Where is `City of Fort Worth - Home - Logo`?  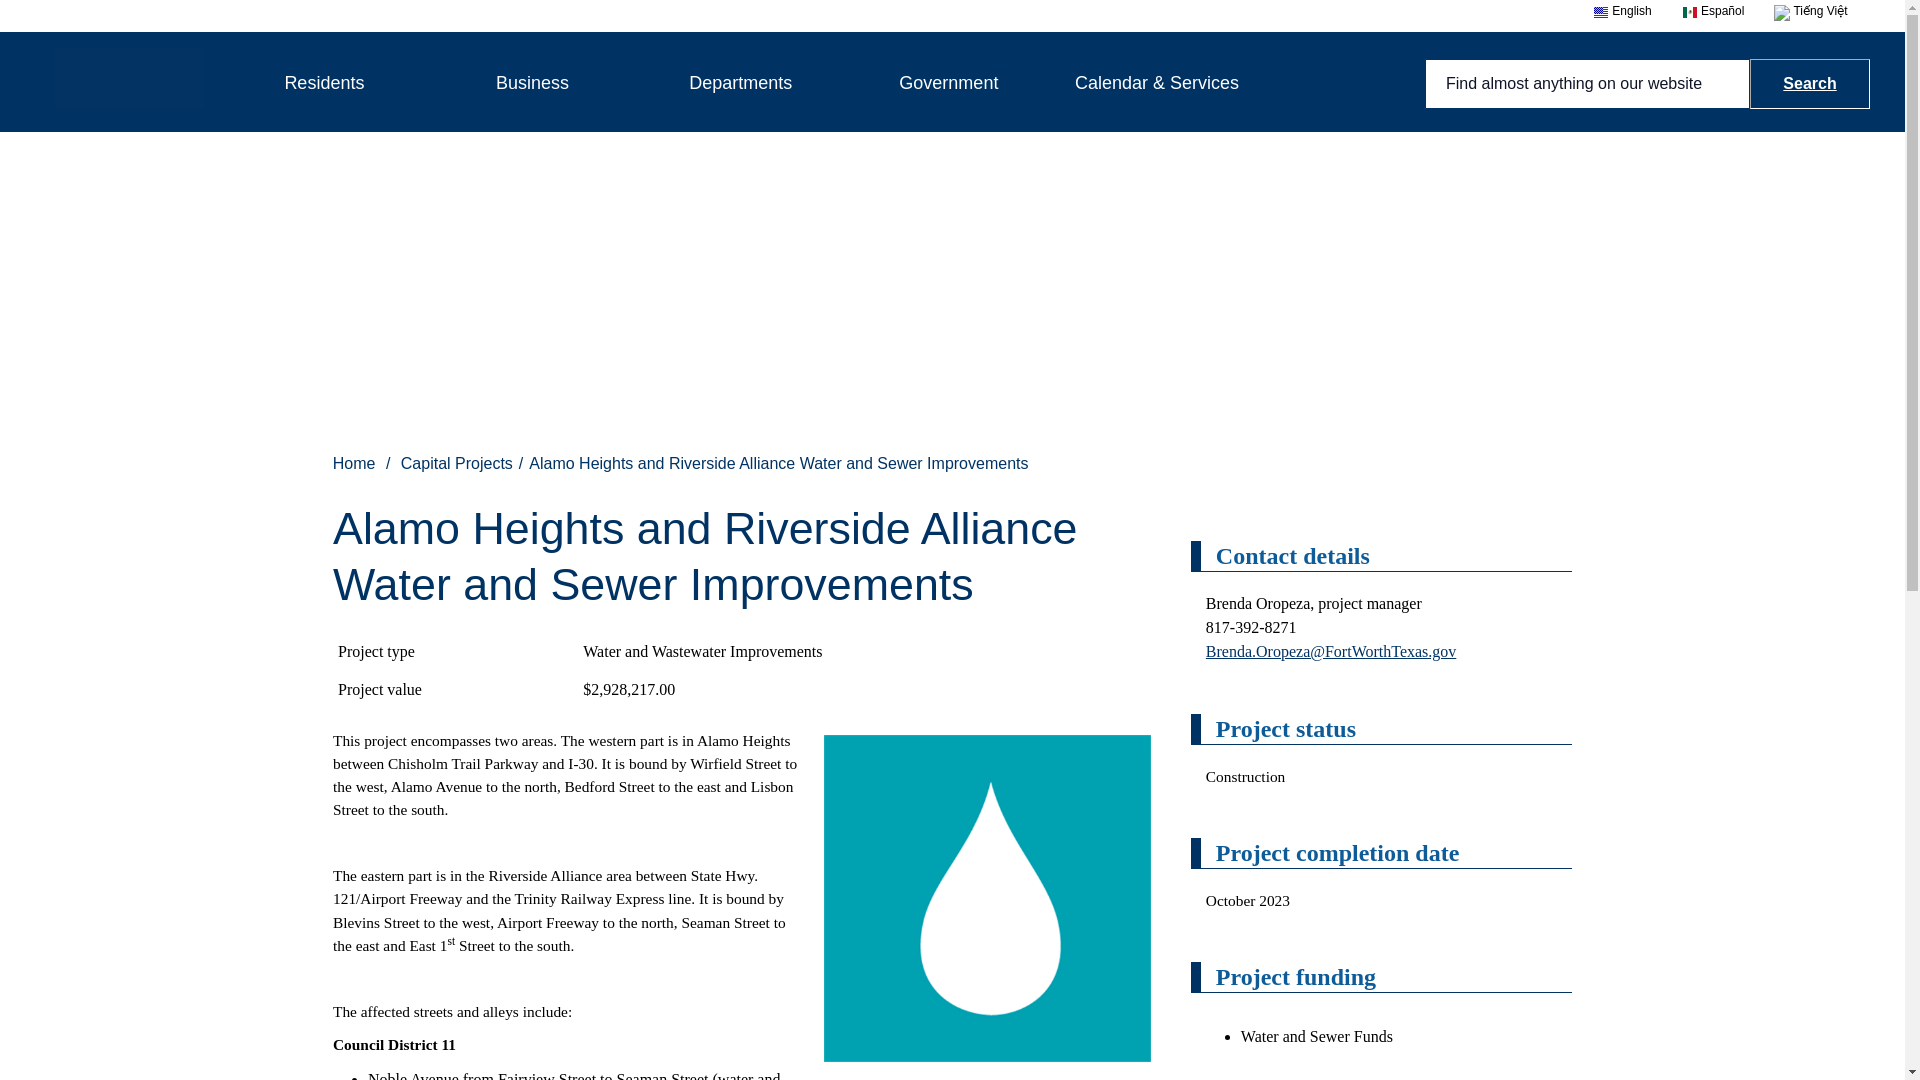 City of Fort Worth - Home - Logo is located at coordinates (129, 78).